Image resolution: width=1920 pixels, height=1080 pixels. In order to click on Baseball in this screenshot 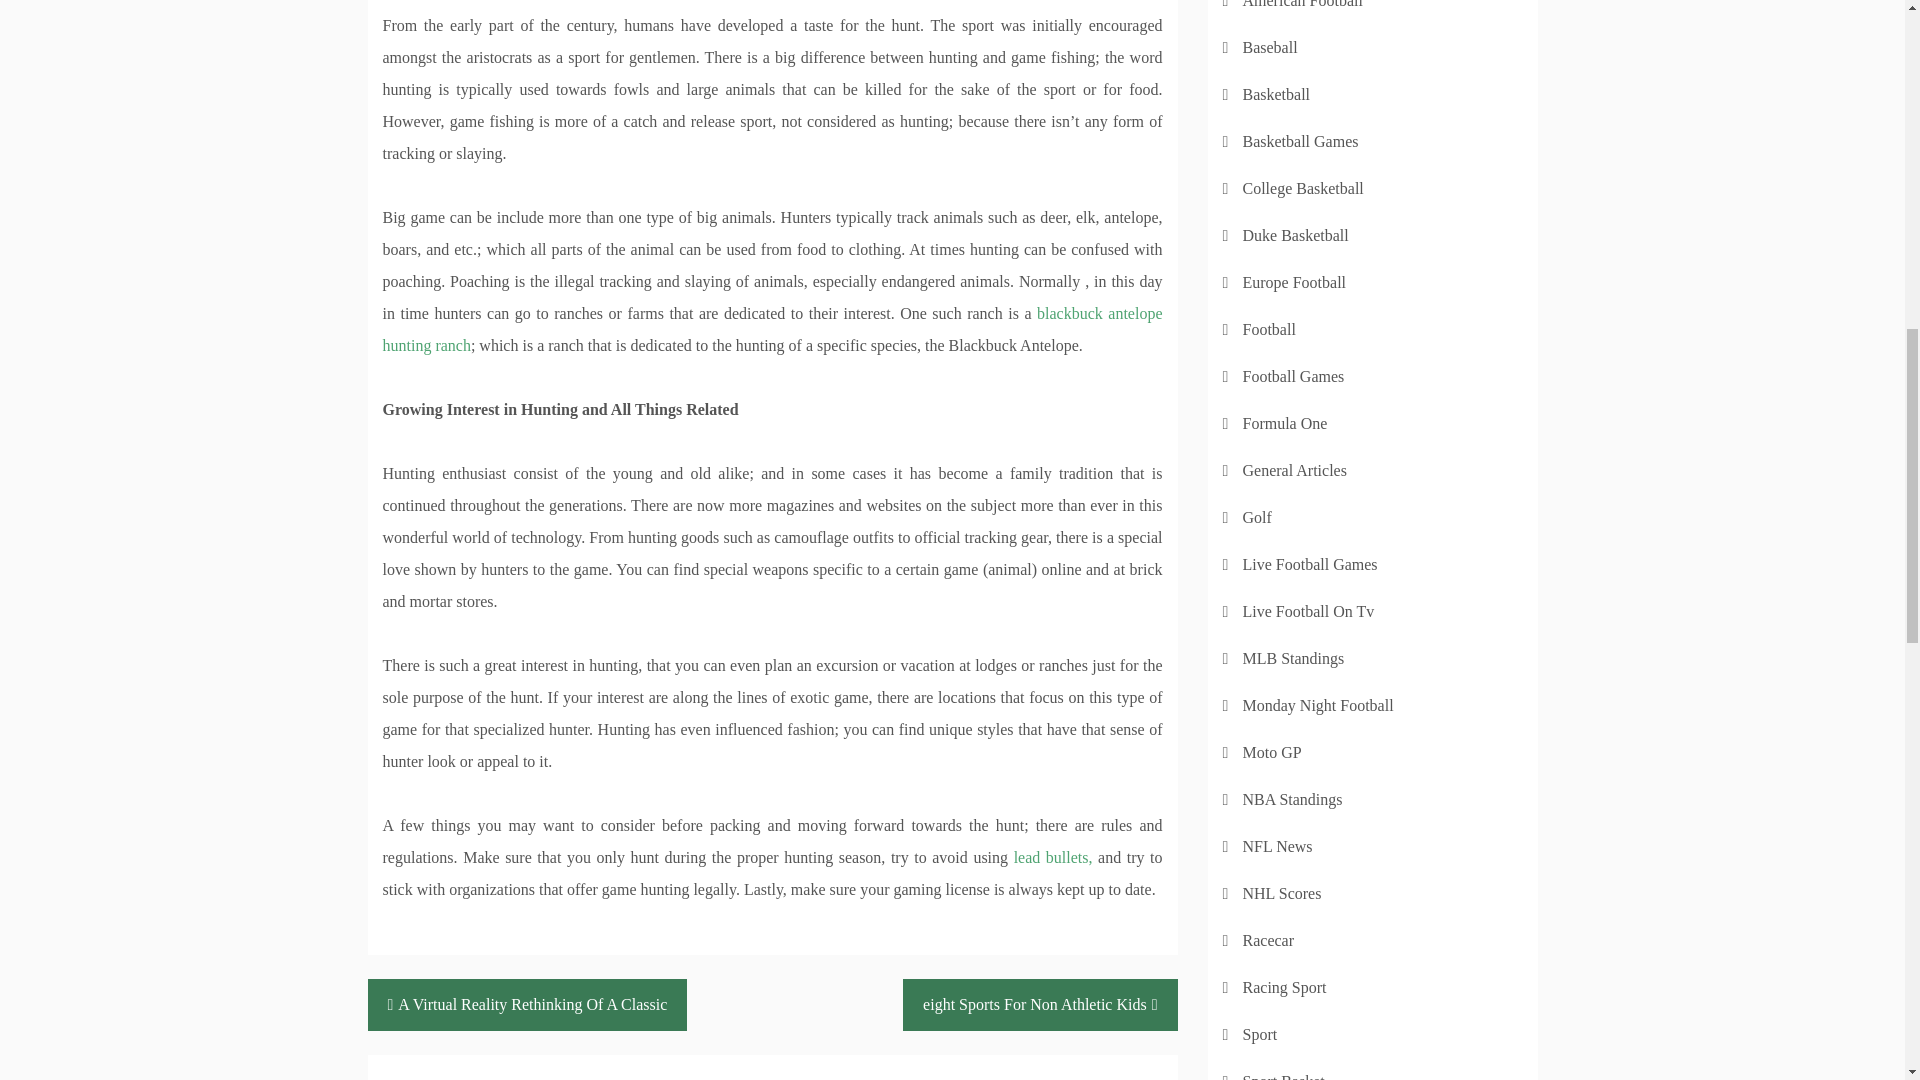, I will do `click(1270, 47)`.